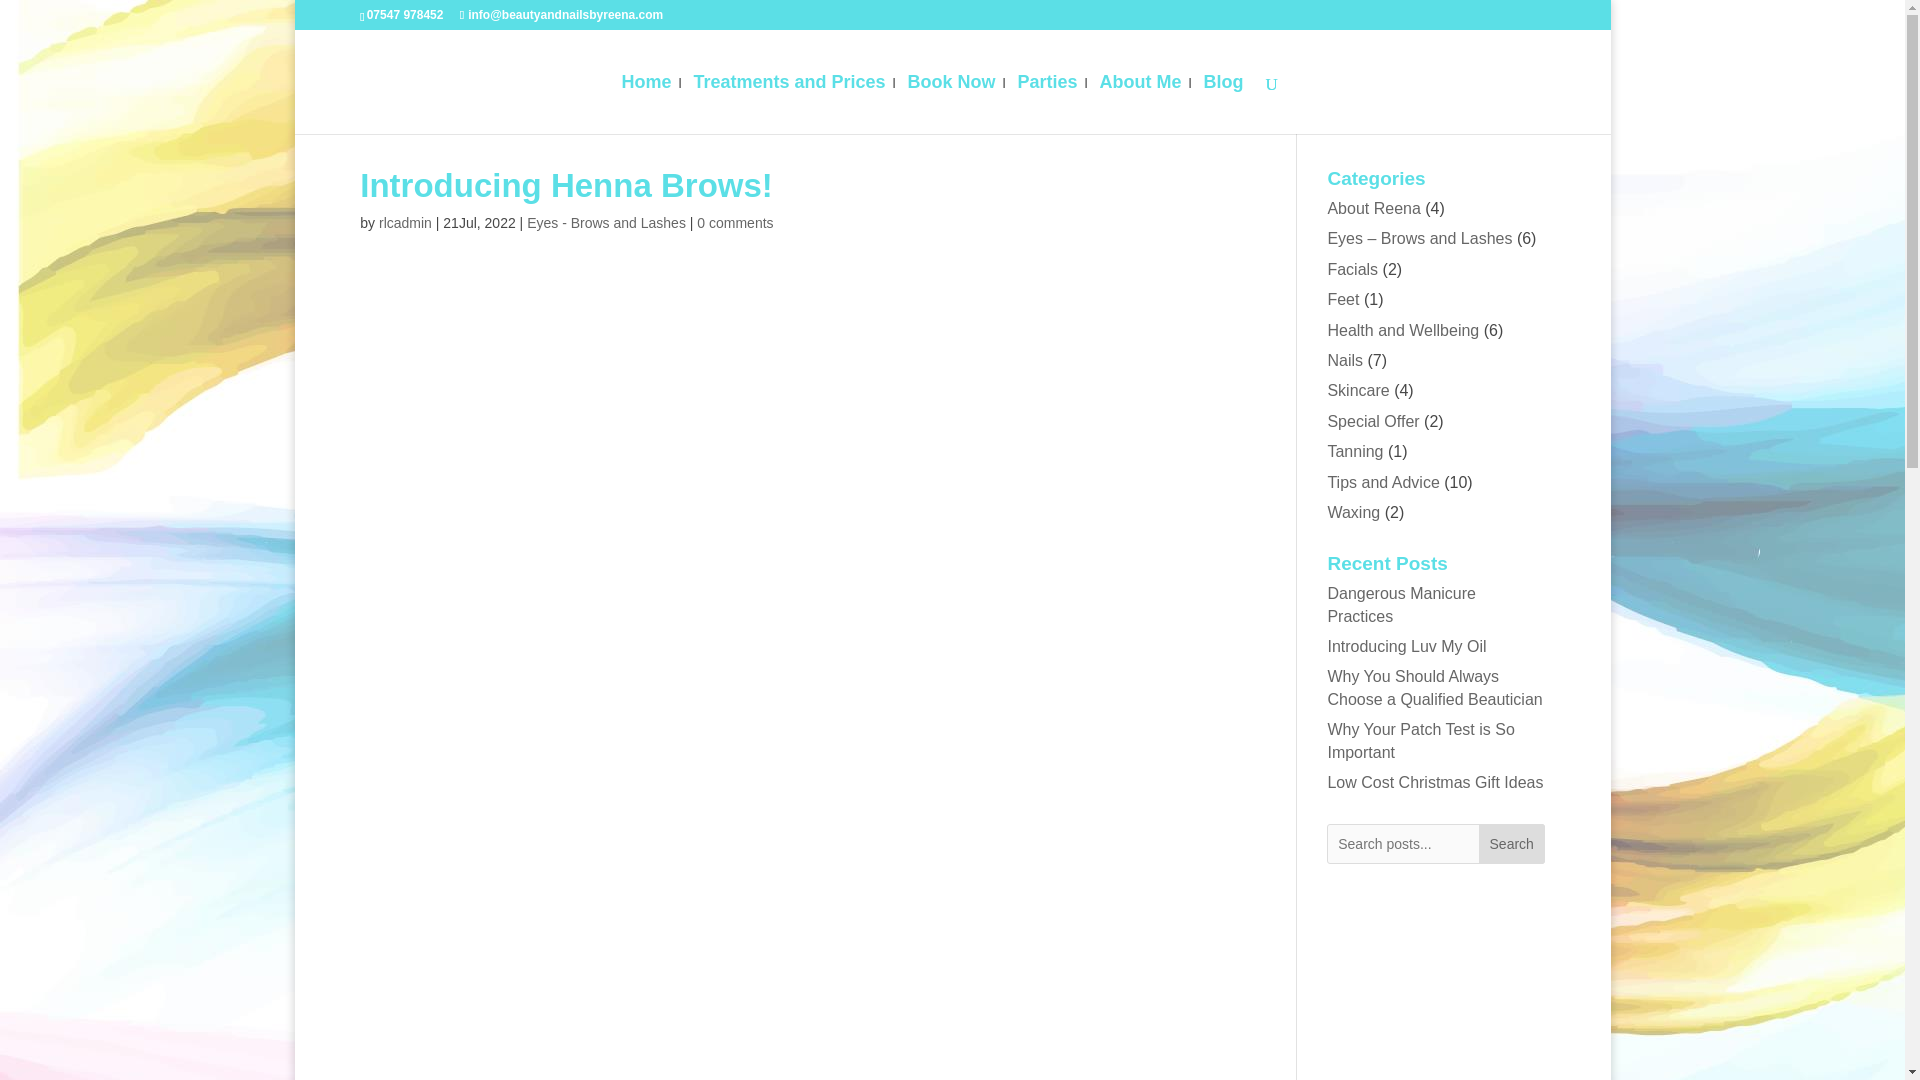  I want to click on Health and Wellbeing, so click(1402, 330).